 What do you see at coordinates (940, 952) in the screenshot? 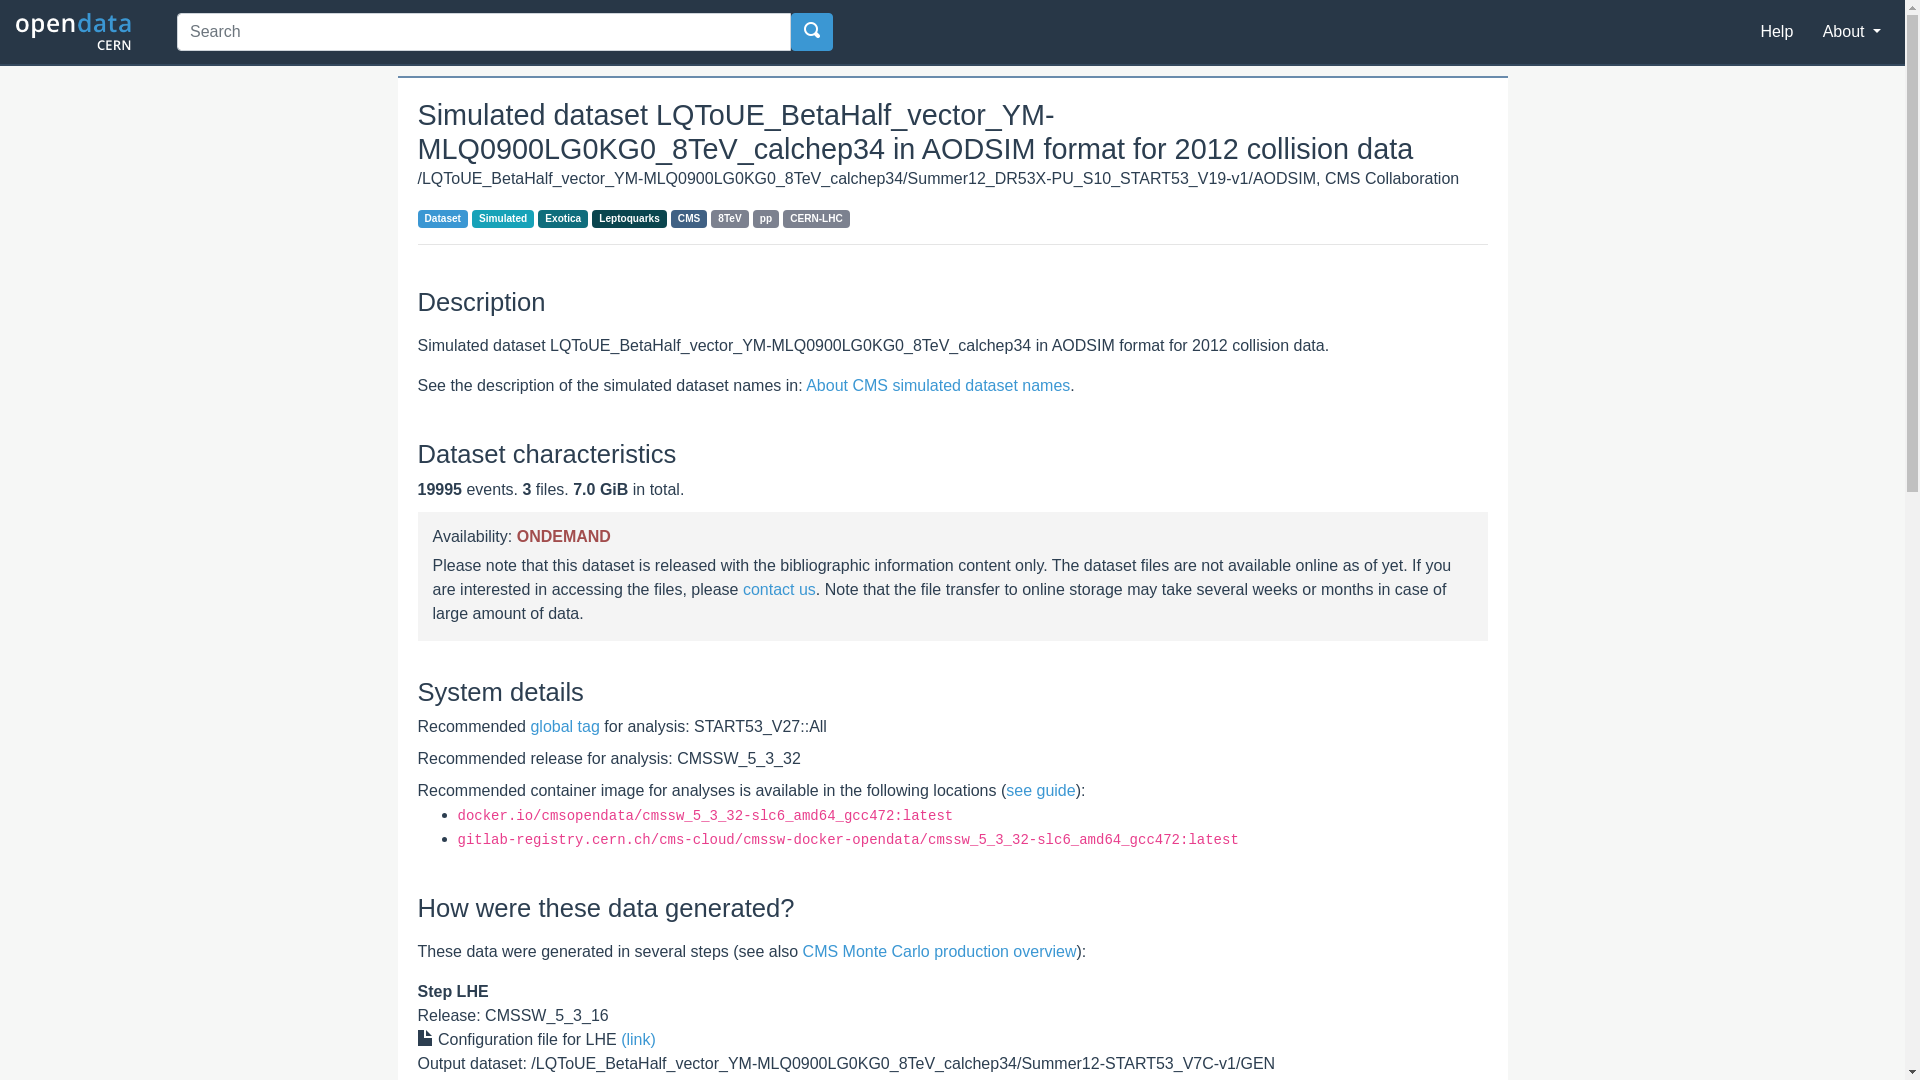
I see `CMS Monte Carlo production overview` at bounding box center [940, 952].